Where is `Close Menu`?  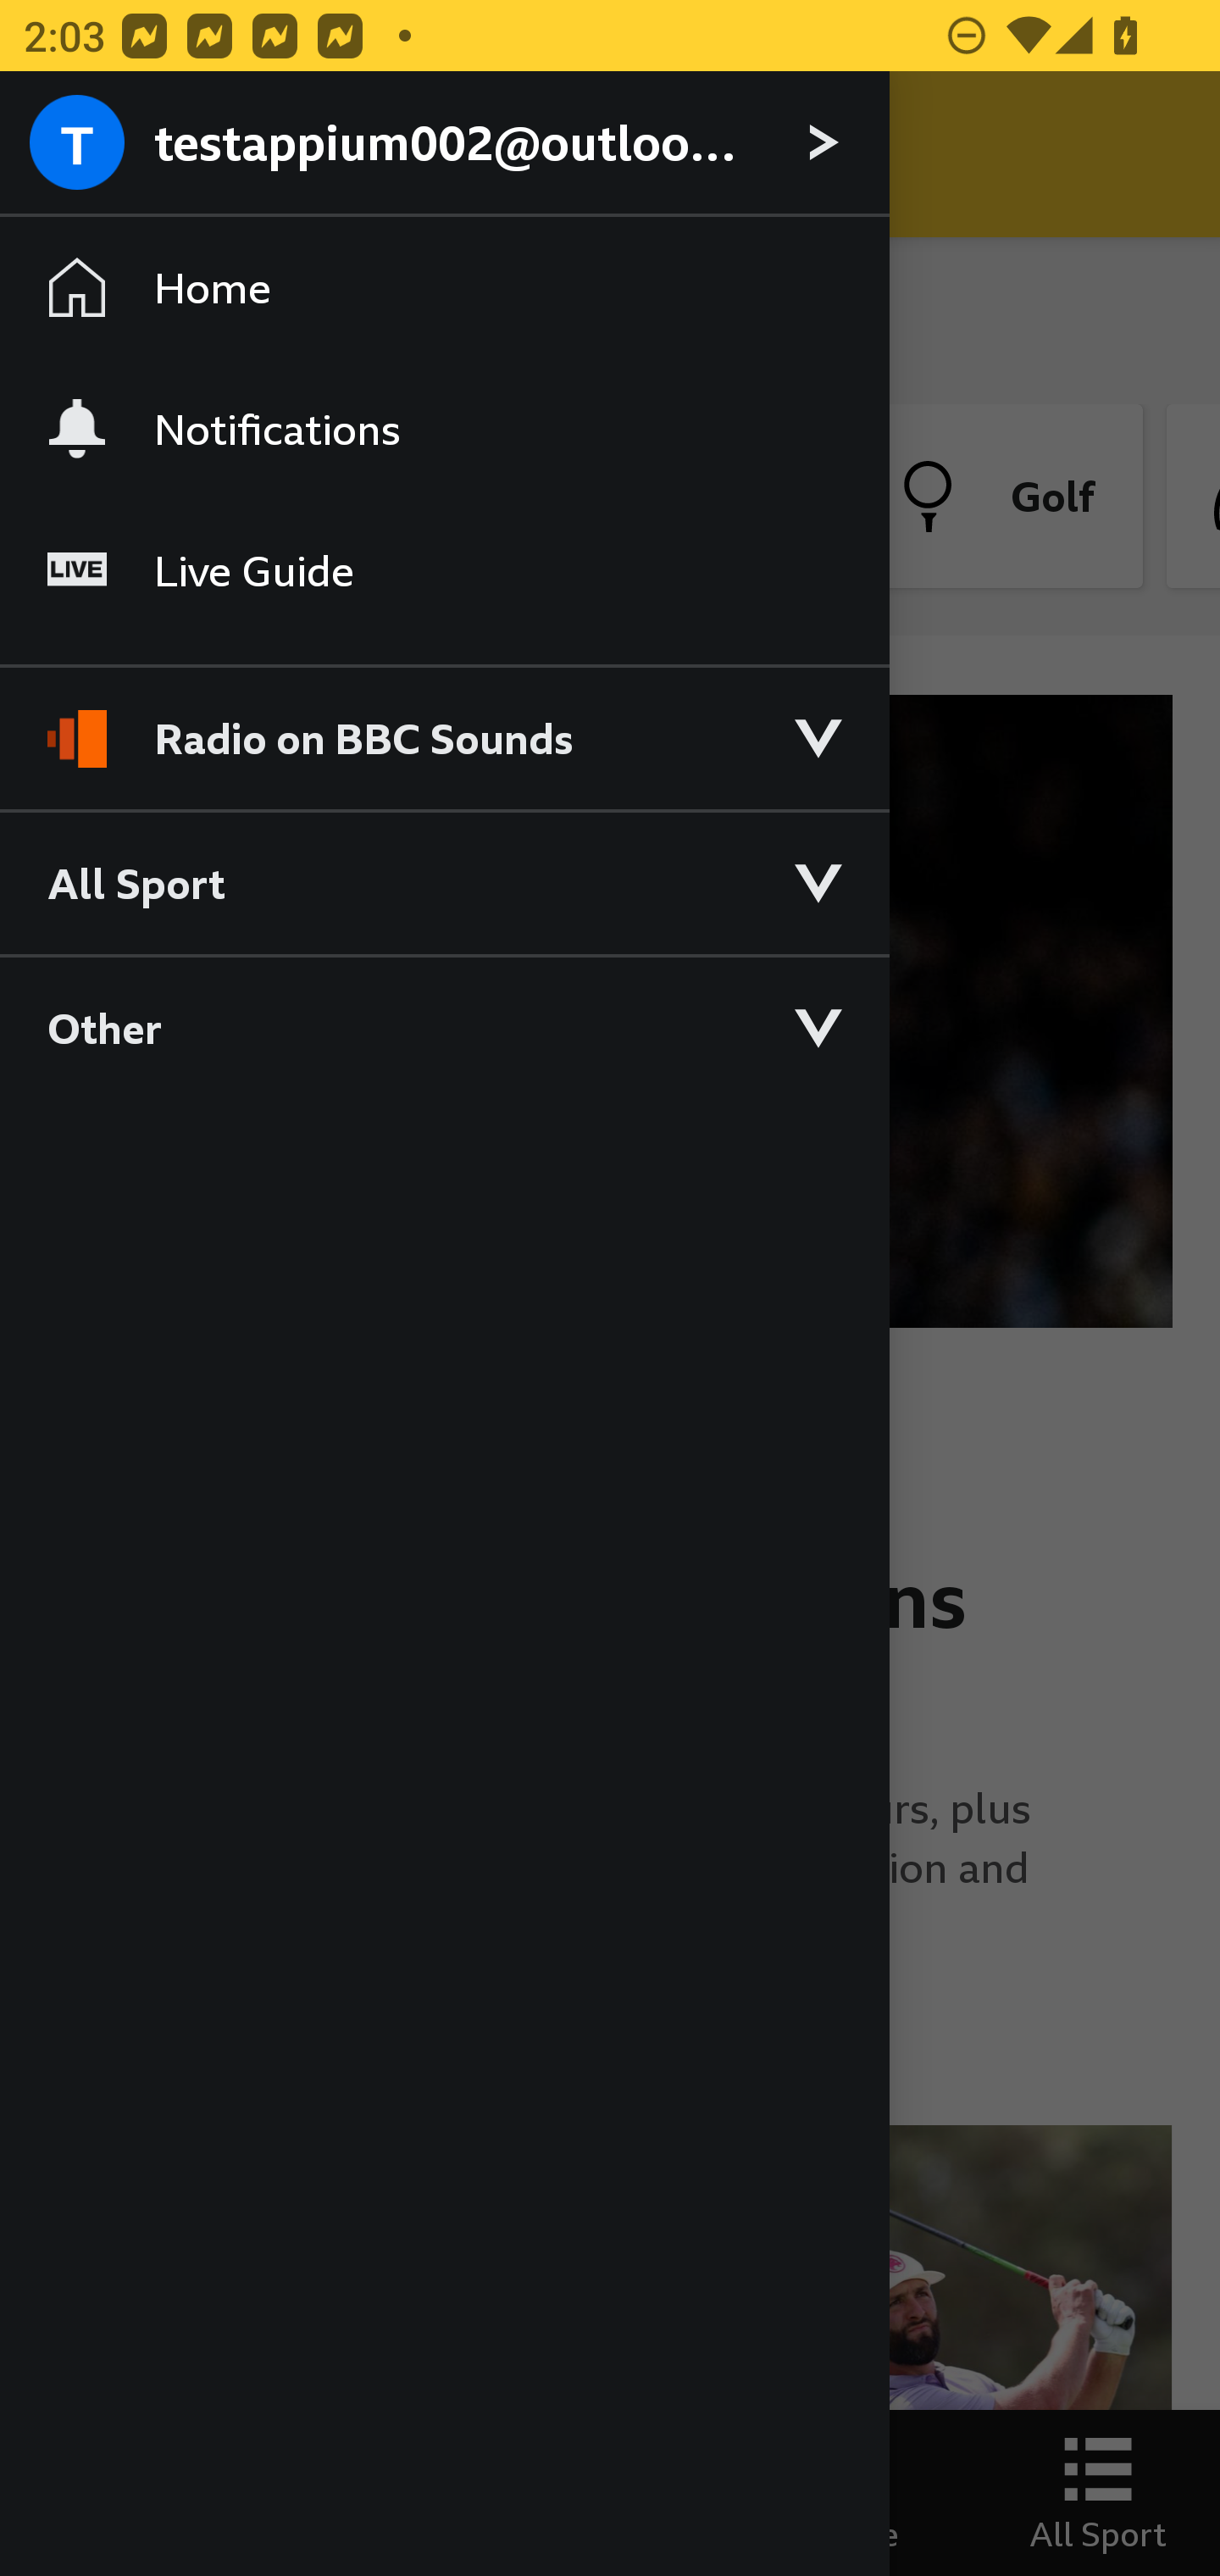 Close Menu is located at coordinates (83, 154).